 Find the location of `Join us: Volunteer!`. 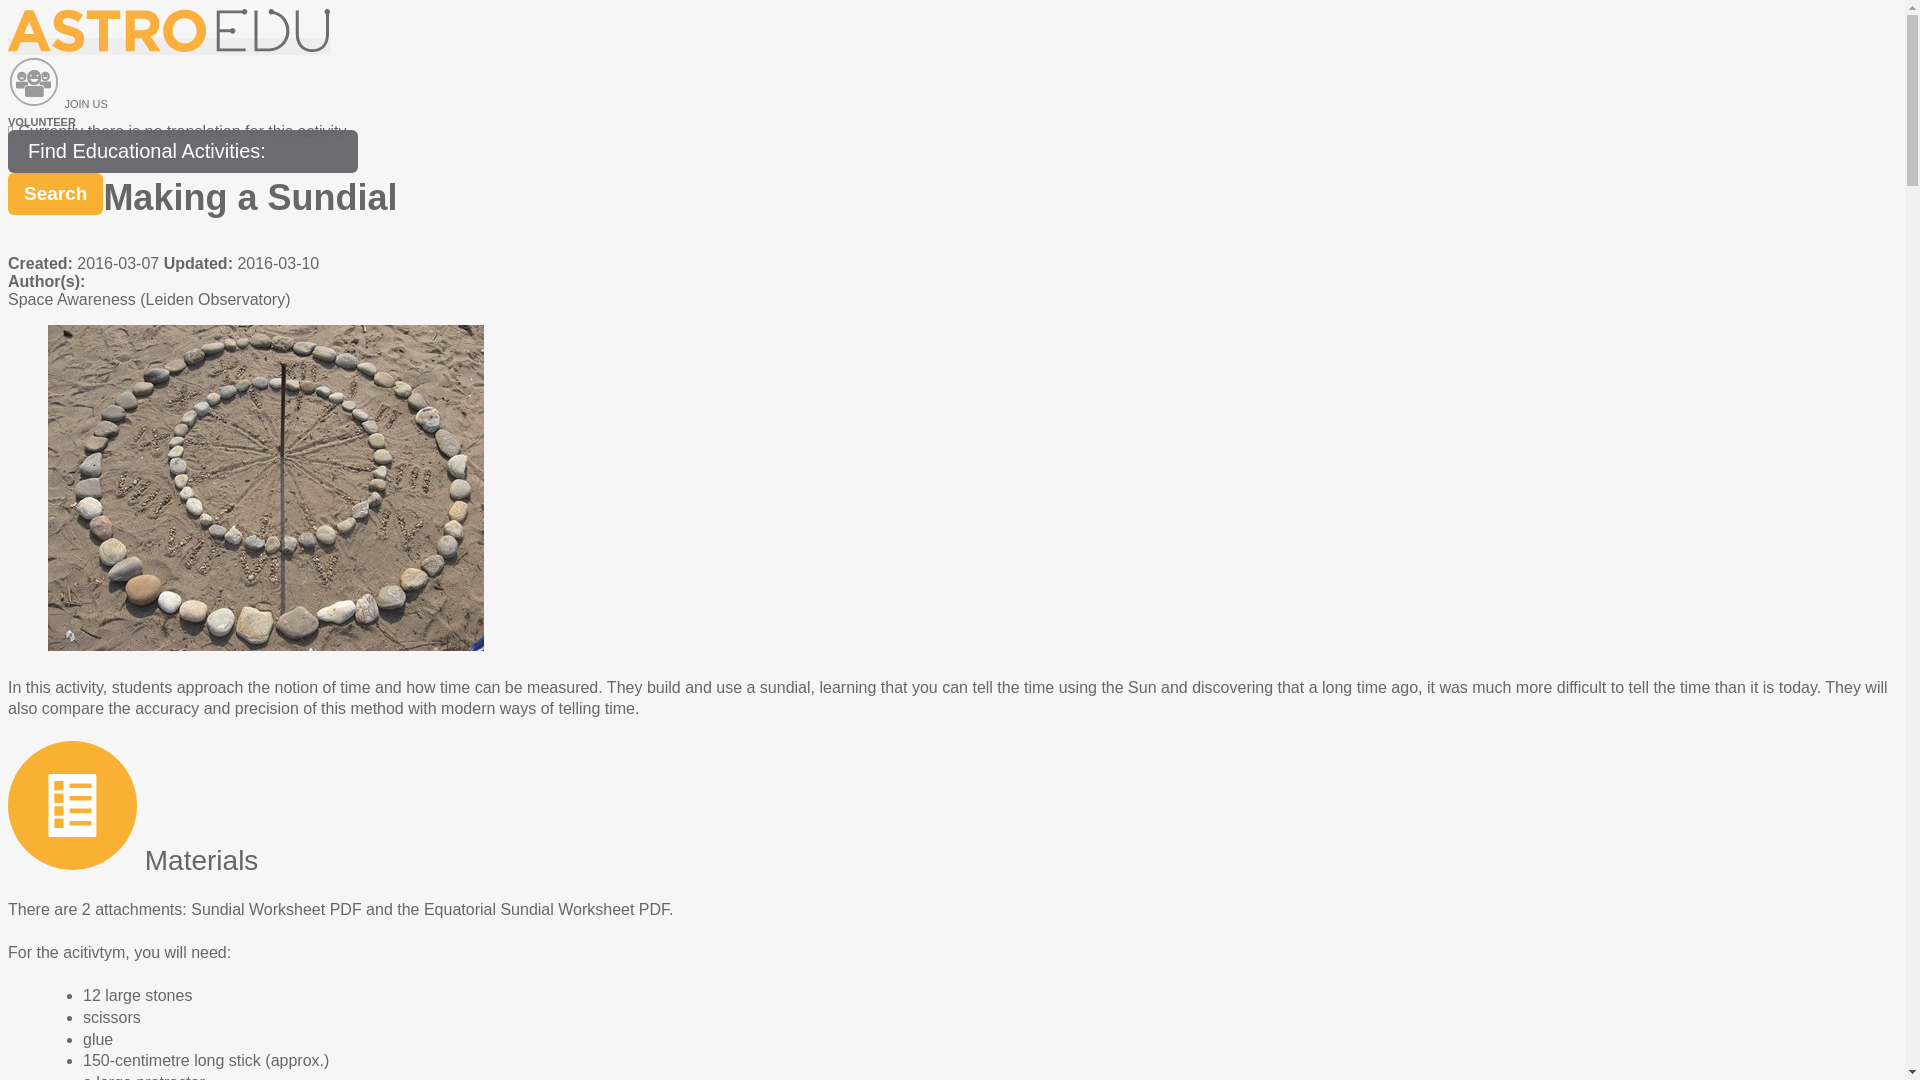

Join us: Volunteer! is located at coordinates (33, 82).